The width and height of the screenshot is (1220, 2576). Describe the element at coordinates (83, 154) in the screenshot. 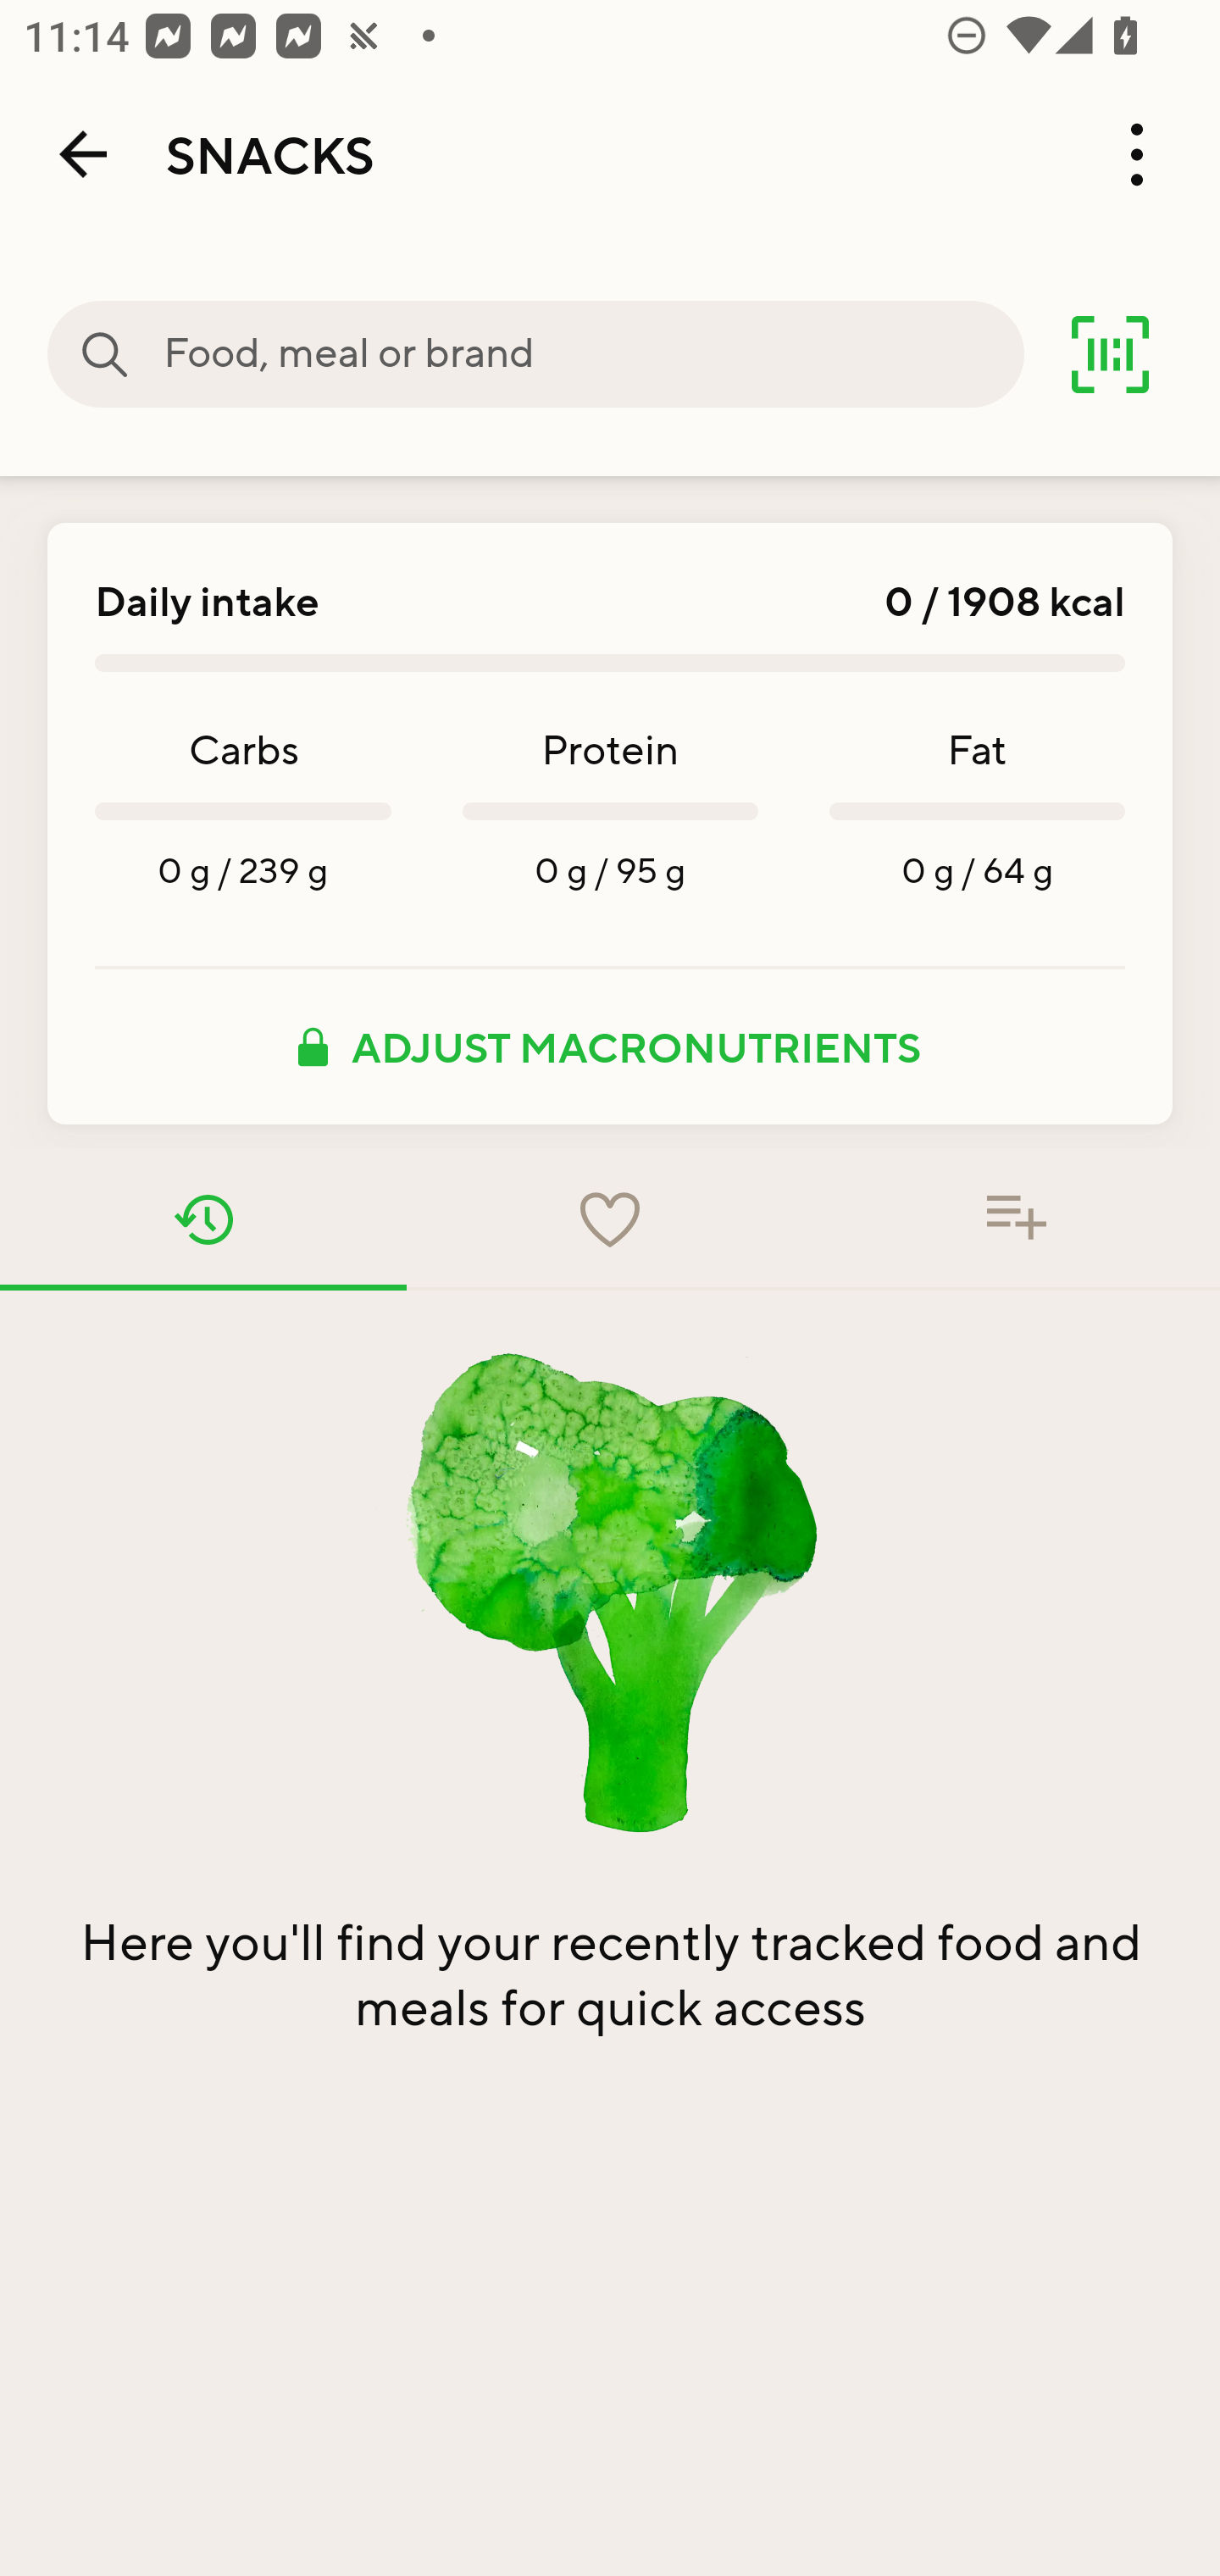

I see `Back` at that location.